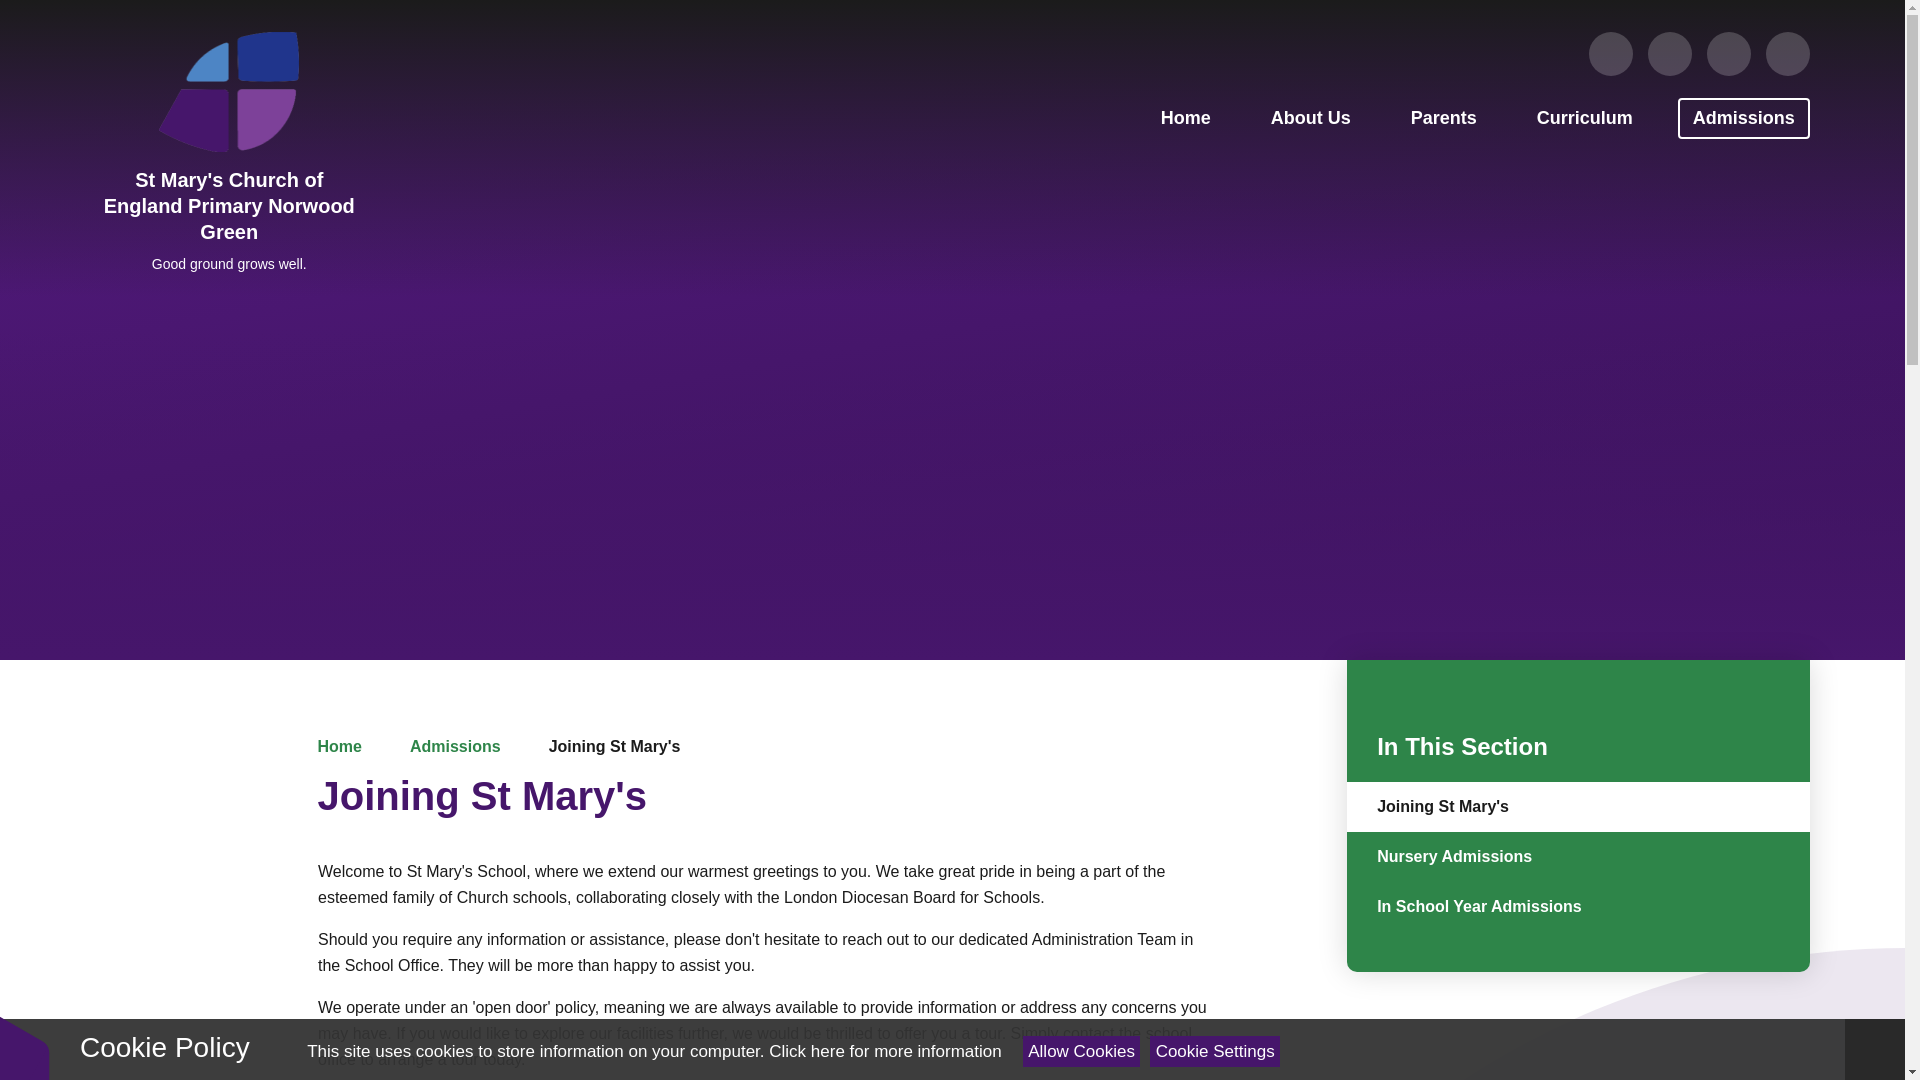 This screenshot has height=1080, width=1920. I want to click on About Us, so click(1310, 118).